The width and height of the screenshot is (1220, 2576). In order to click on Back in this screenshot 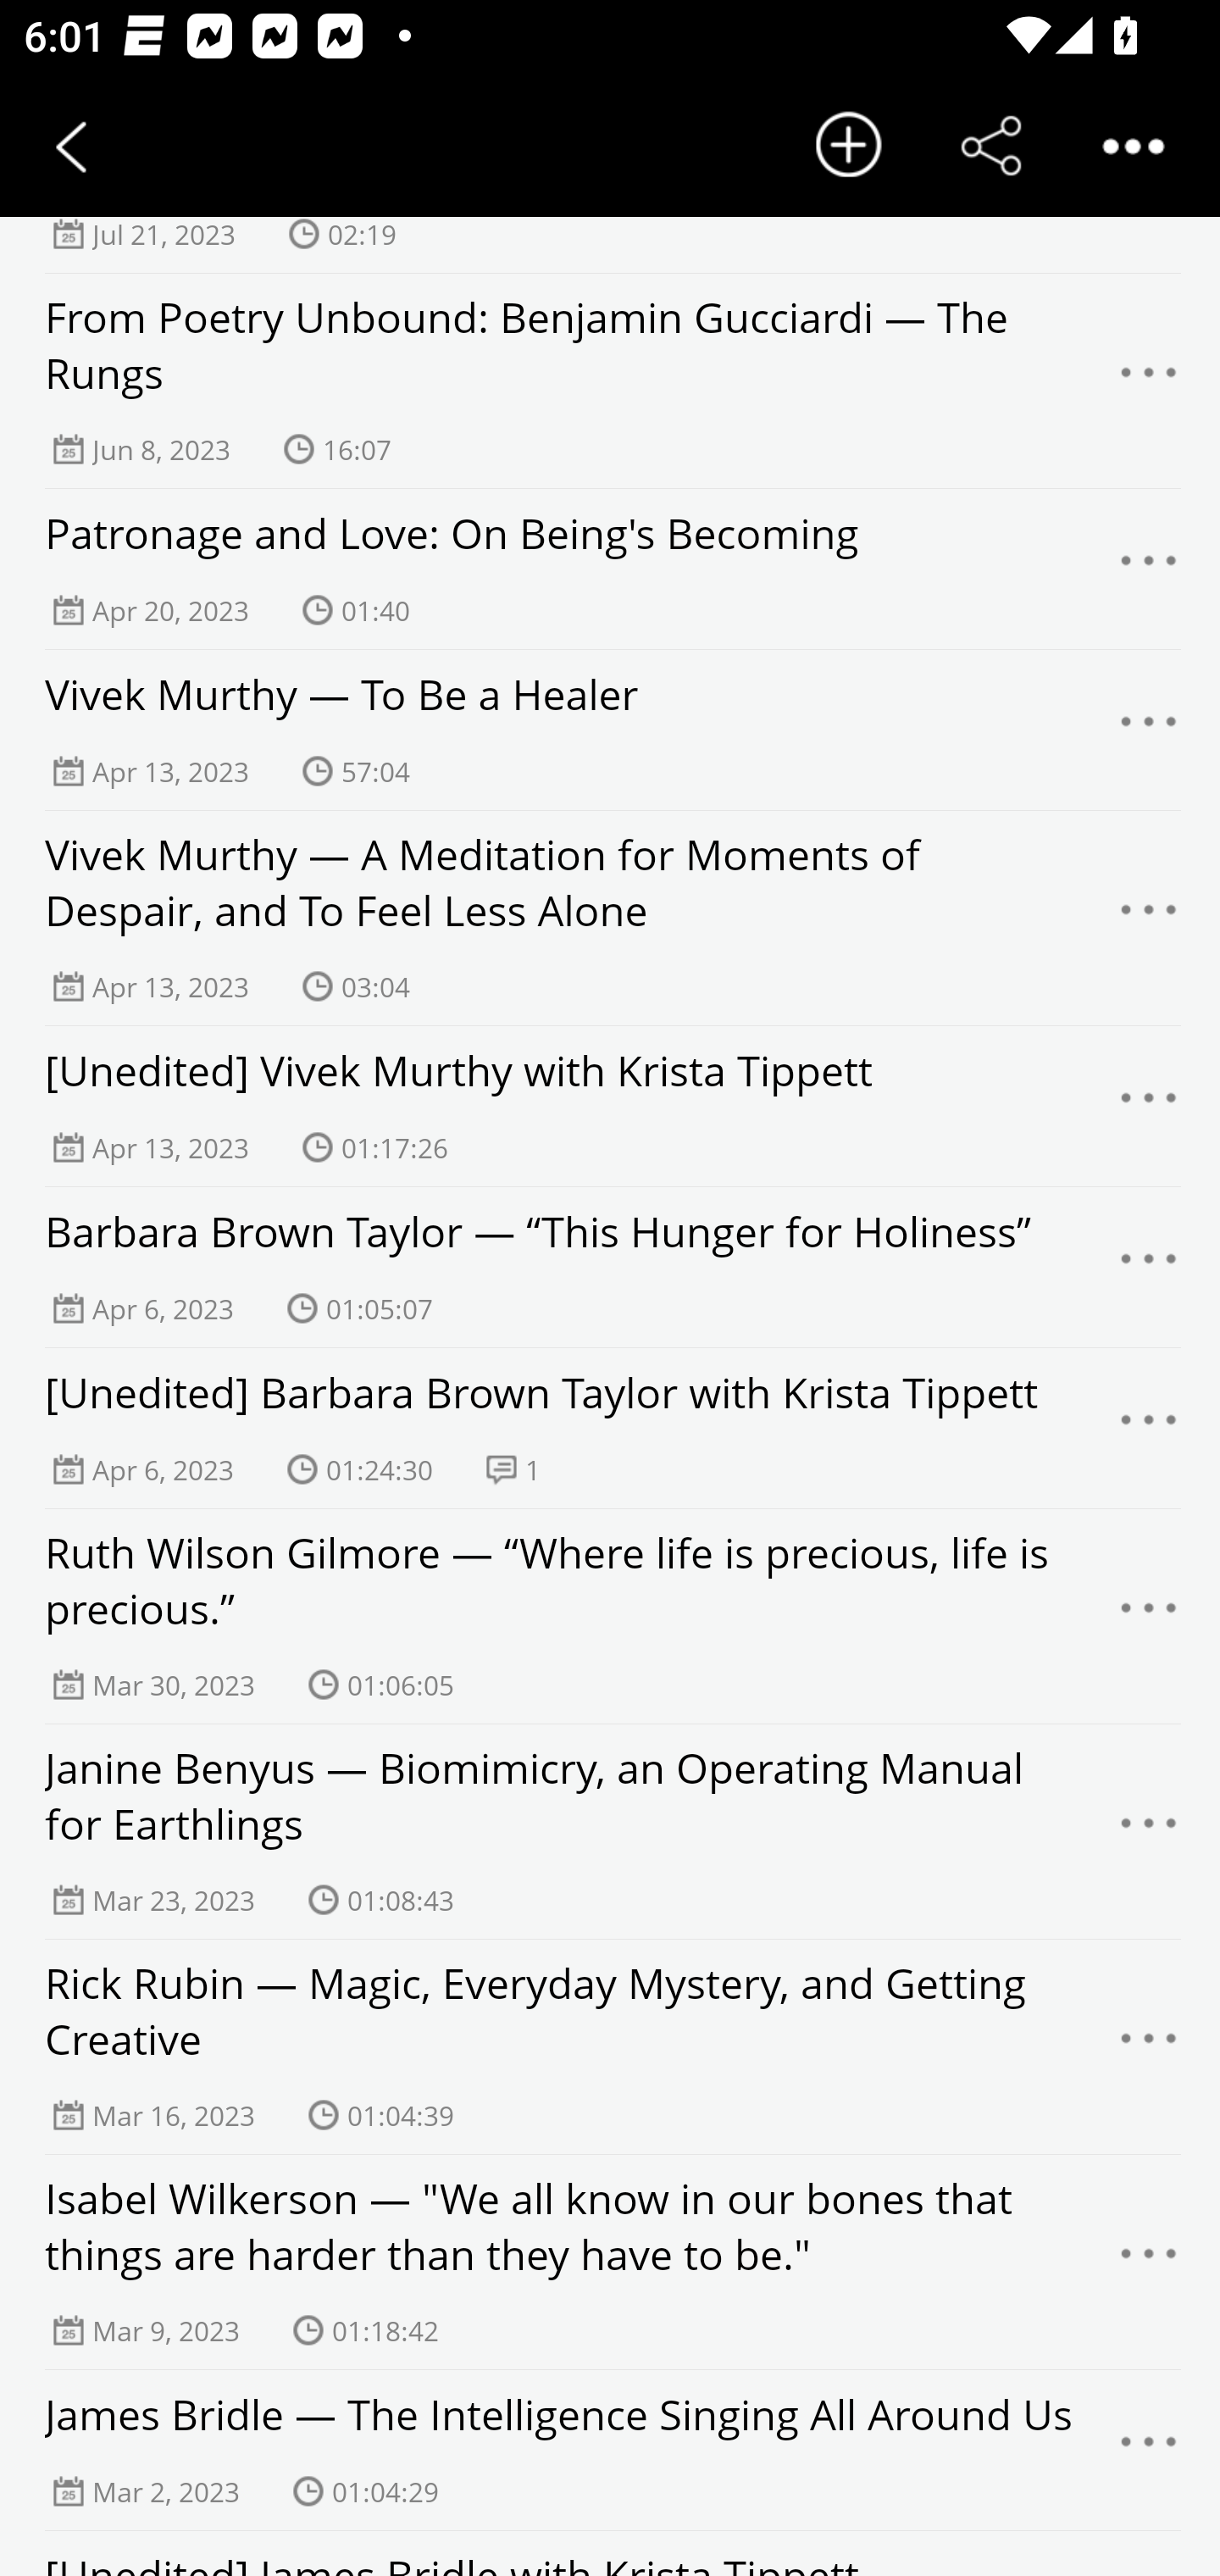, I will do `click(71, 146)`.